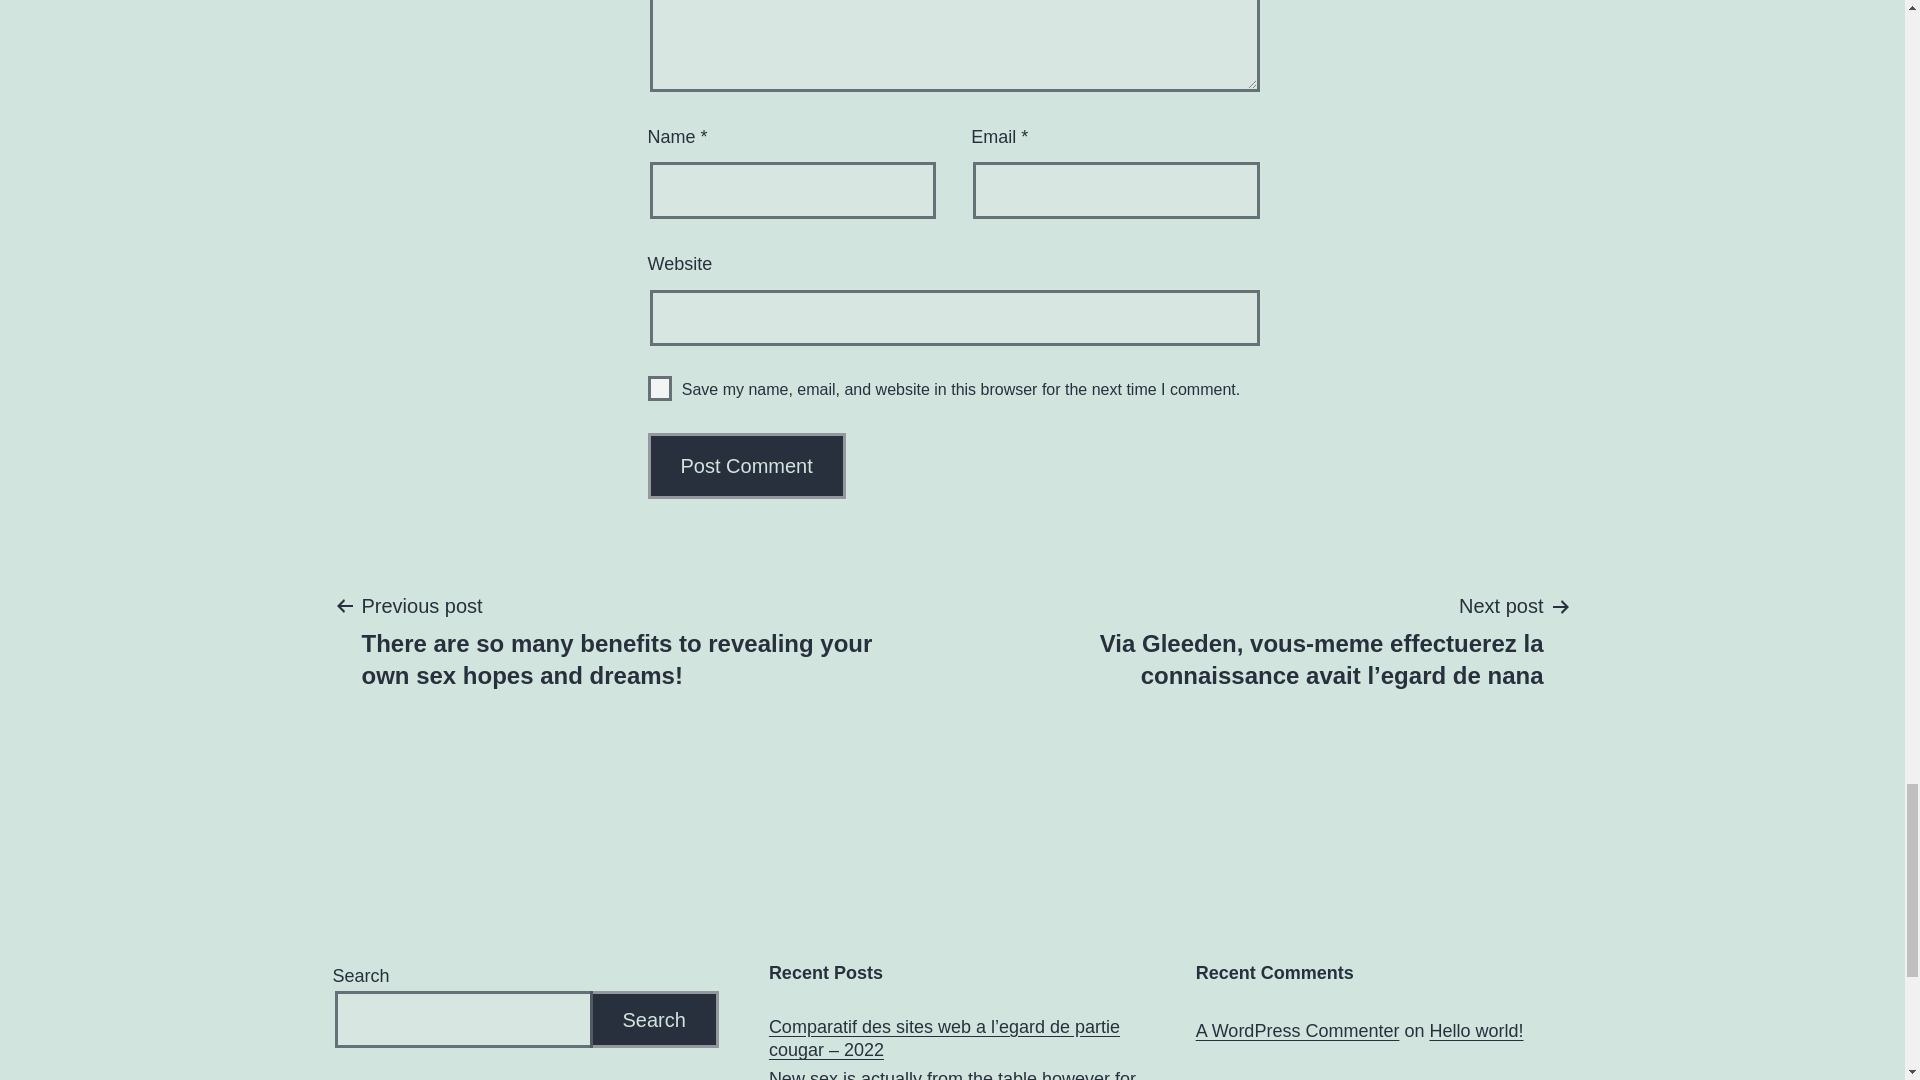 This screenshot has height=1080, width=1920. I want to click on Search, so click(654, 1019).